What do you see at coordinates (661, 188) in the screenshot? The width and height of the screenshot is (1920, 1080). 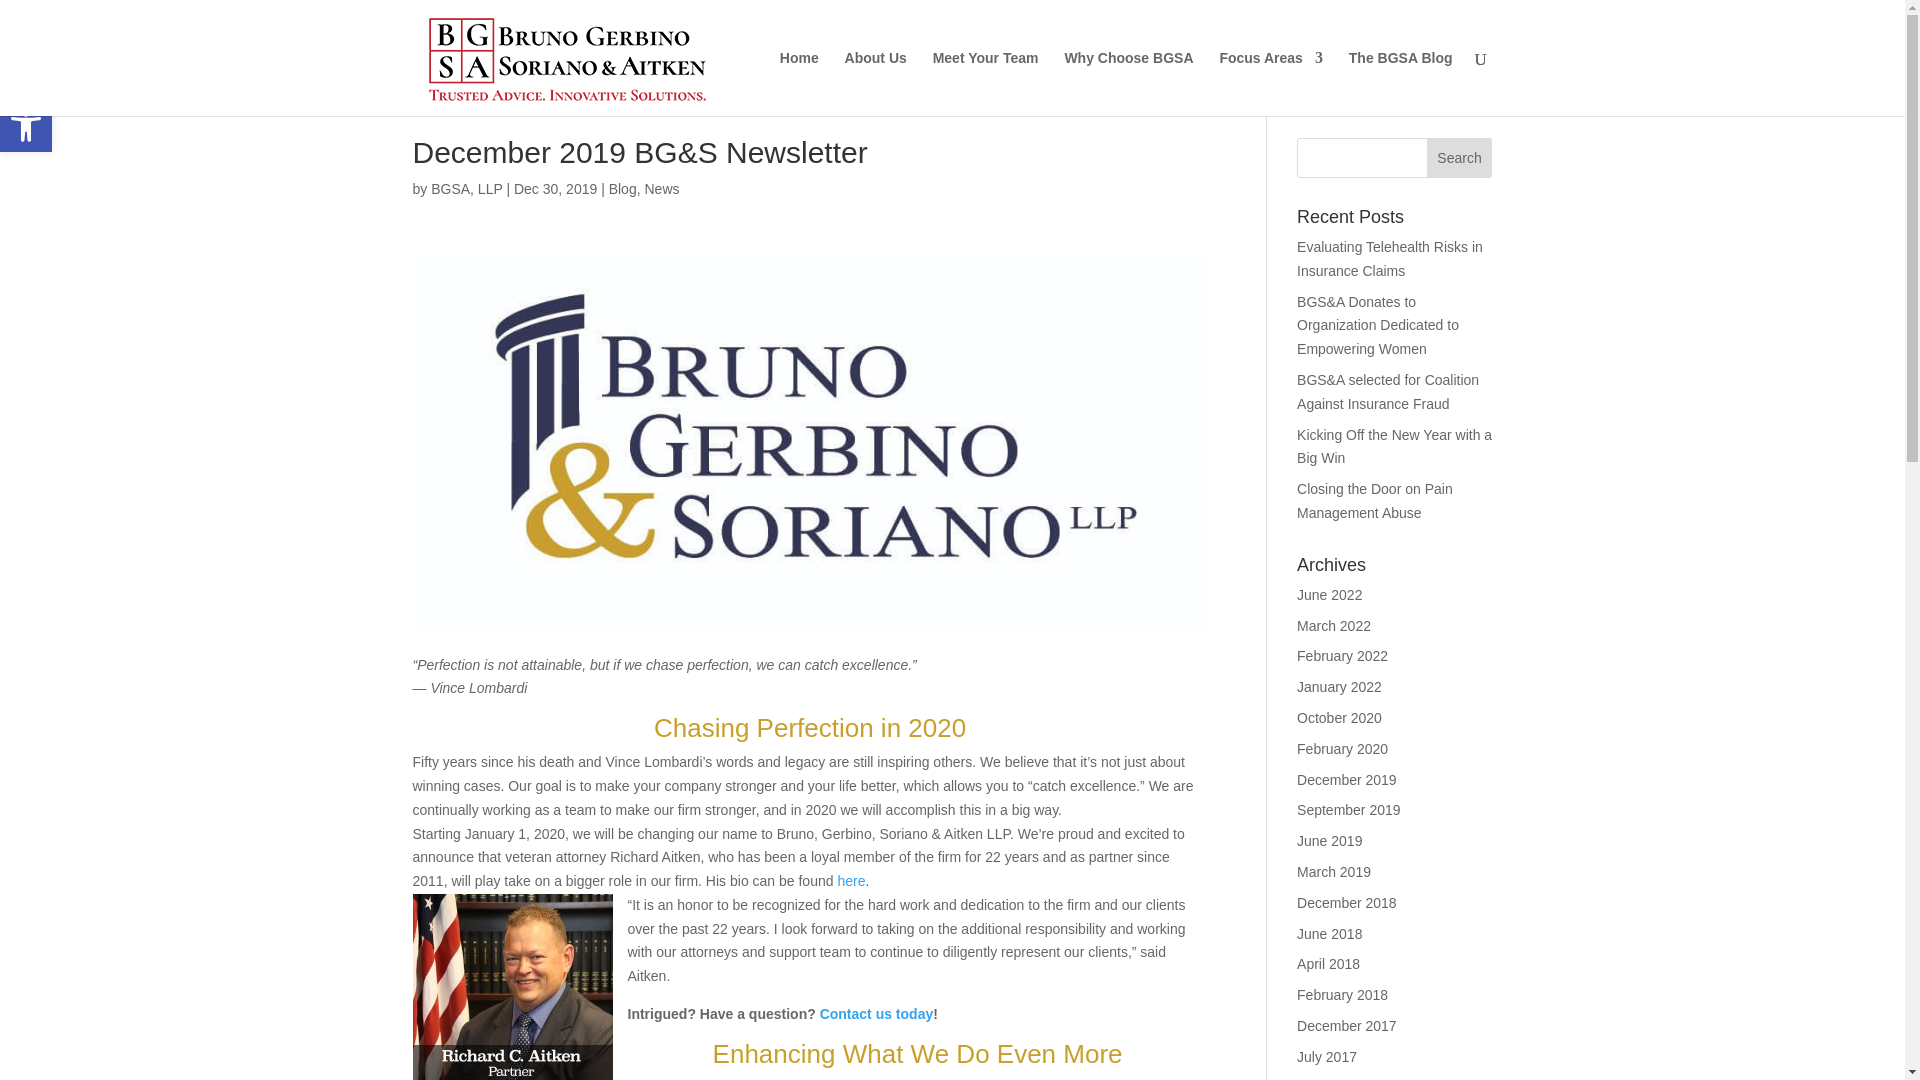 I see `BGSA, LLP` at bounding box center [661, 188].